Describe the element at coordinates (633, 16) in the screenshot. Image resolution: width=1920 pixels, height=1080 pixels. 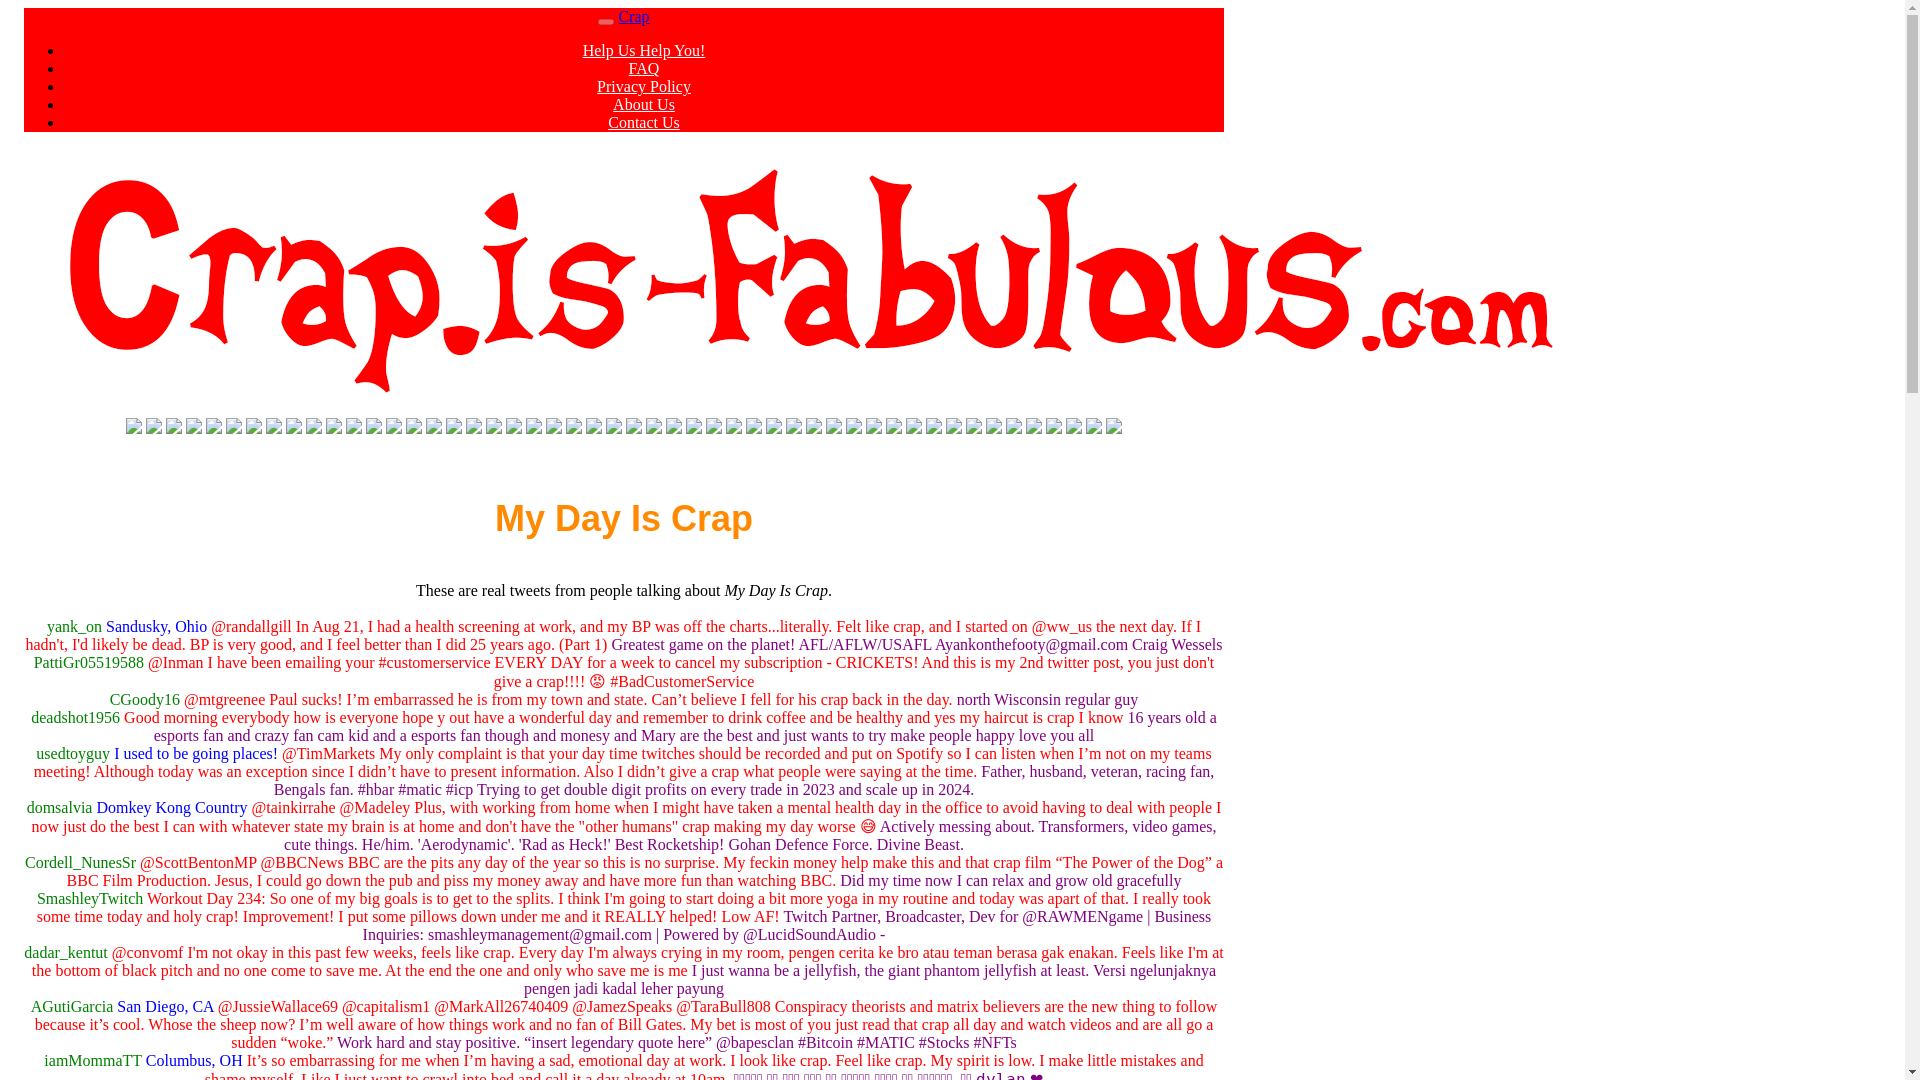
I see `Crap` at that location.